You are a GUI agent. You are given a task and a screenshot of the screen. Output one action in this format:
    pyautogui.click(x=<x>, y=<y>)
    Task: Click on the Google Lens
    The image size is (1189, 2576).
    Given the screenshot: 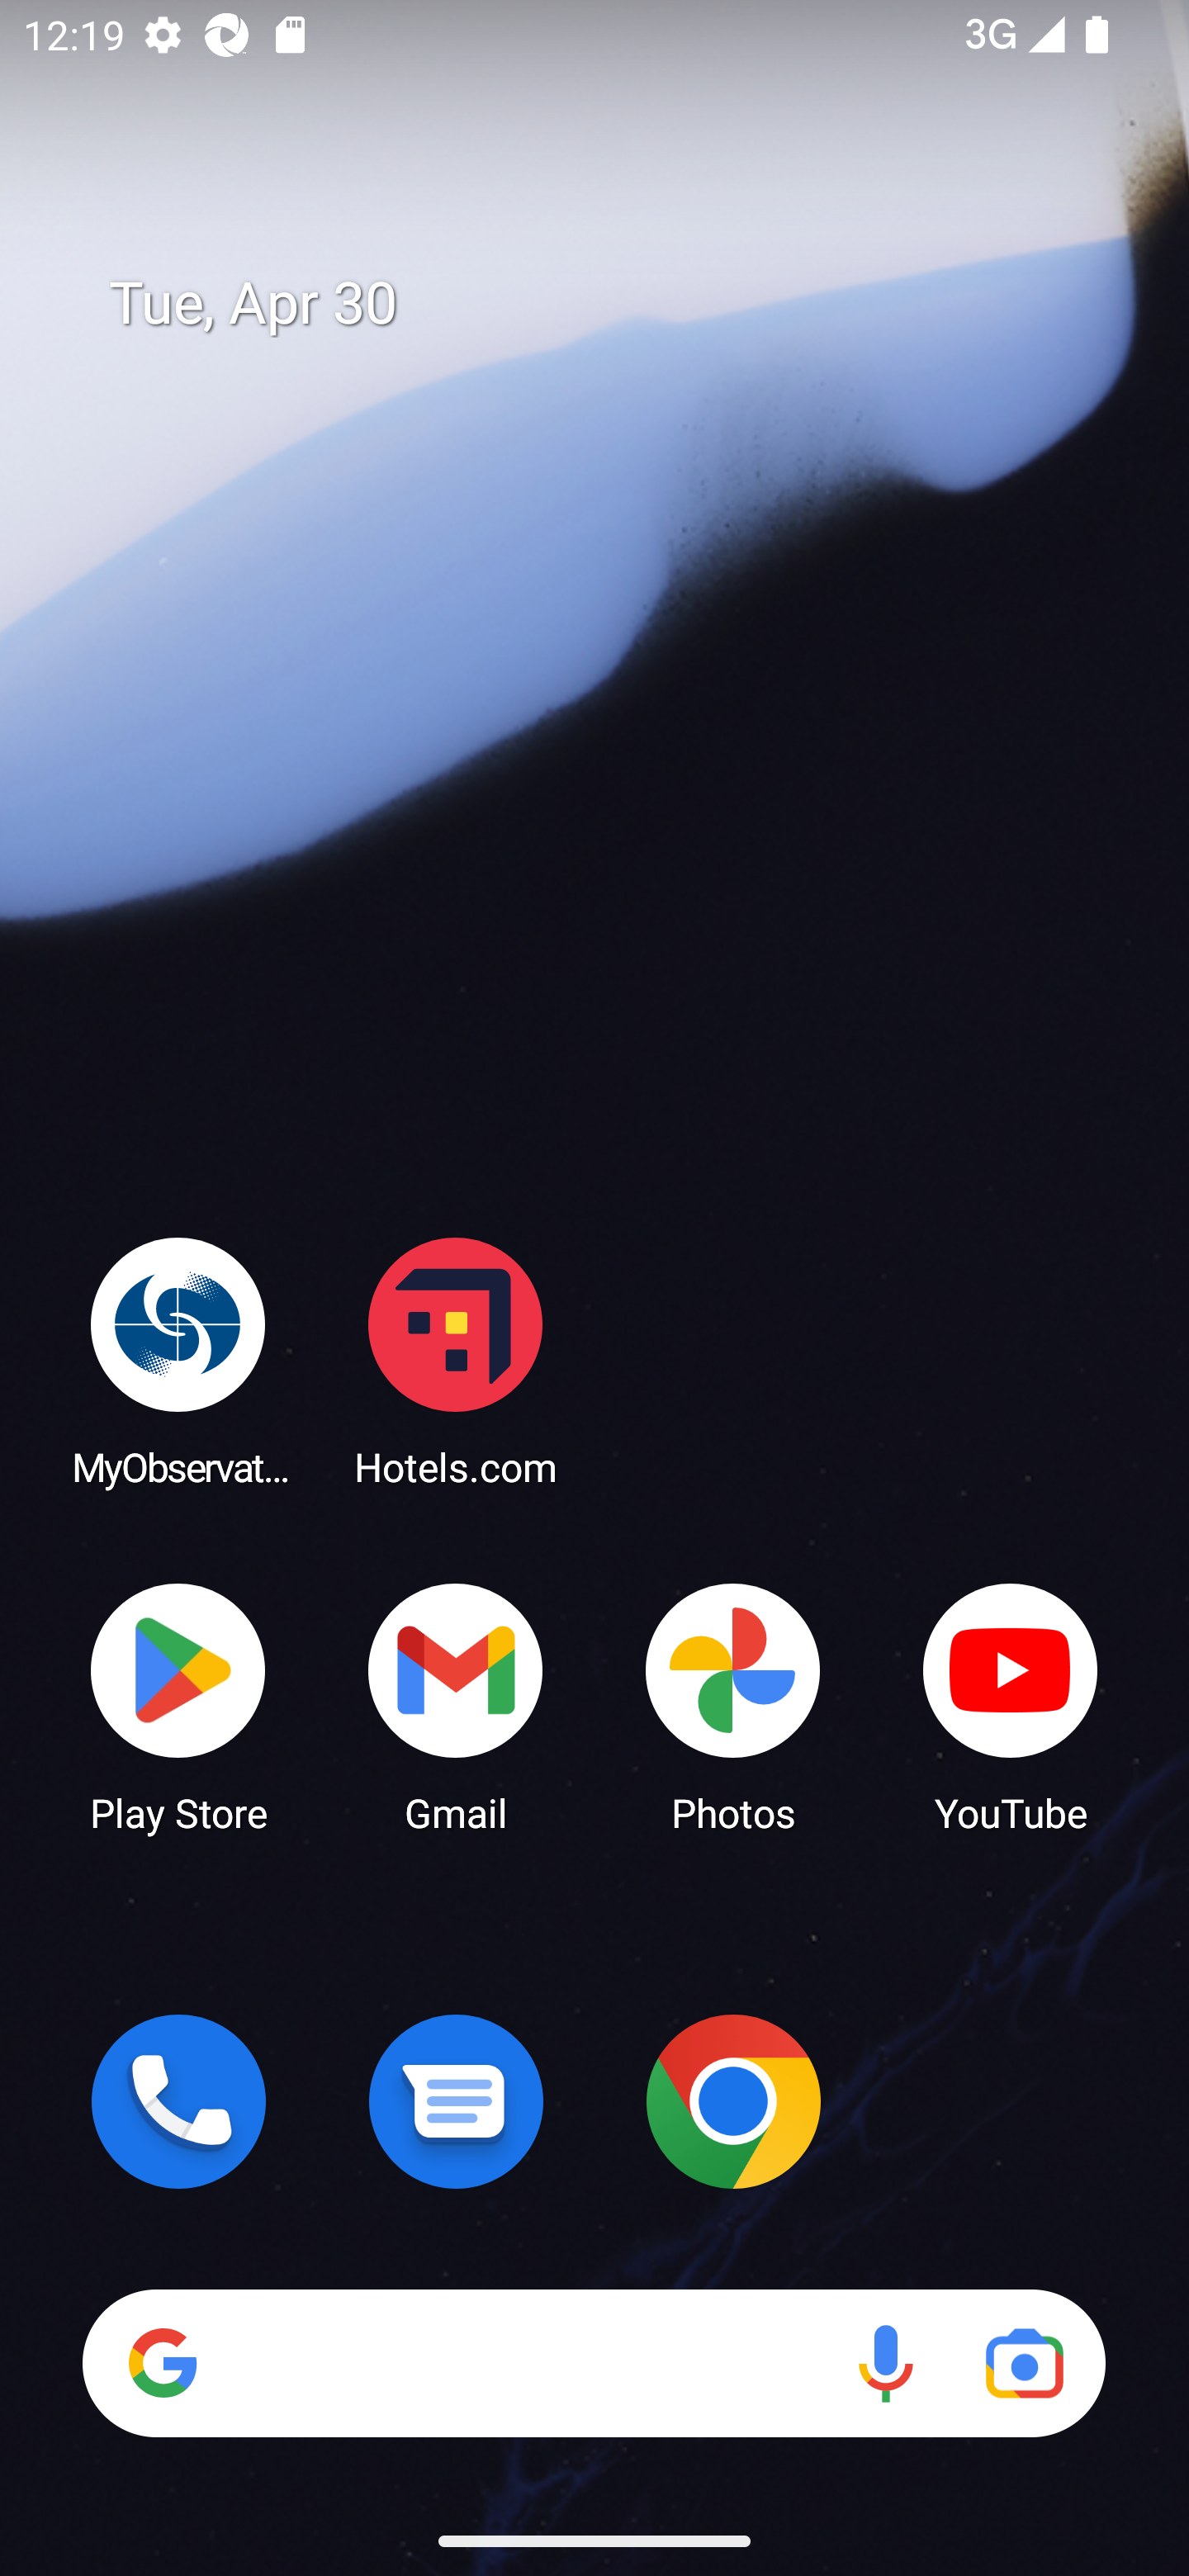 What is the action you would take?
    pyautogui.click(x=1024, y=2363)
    